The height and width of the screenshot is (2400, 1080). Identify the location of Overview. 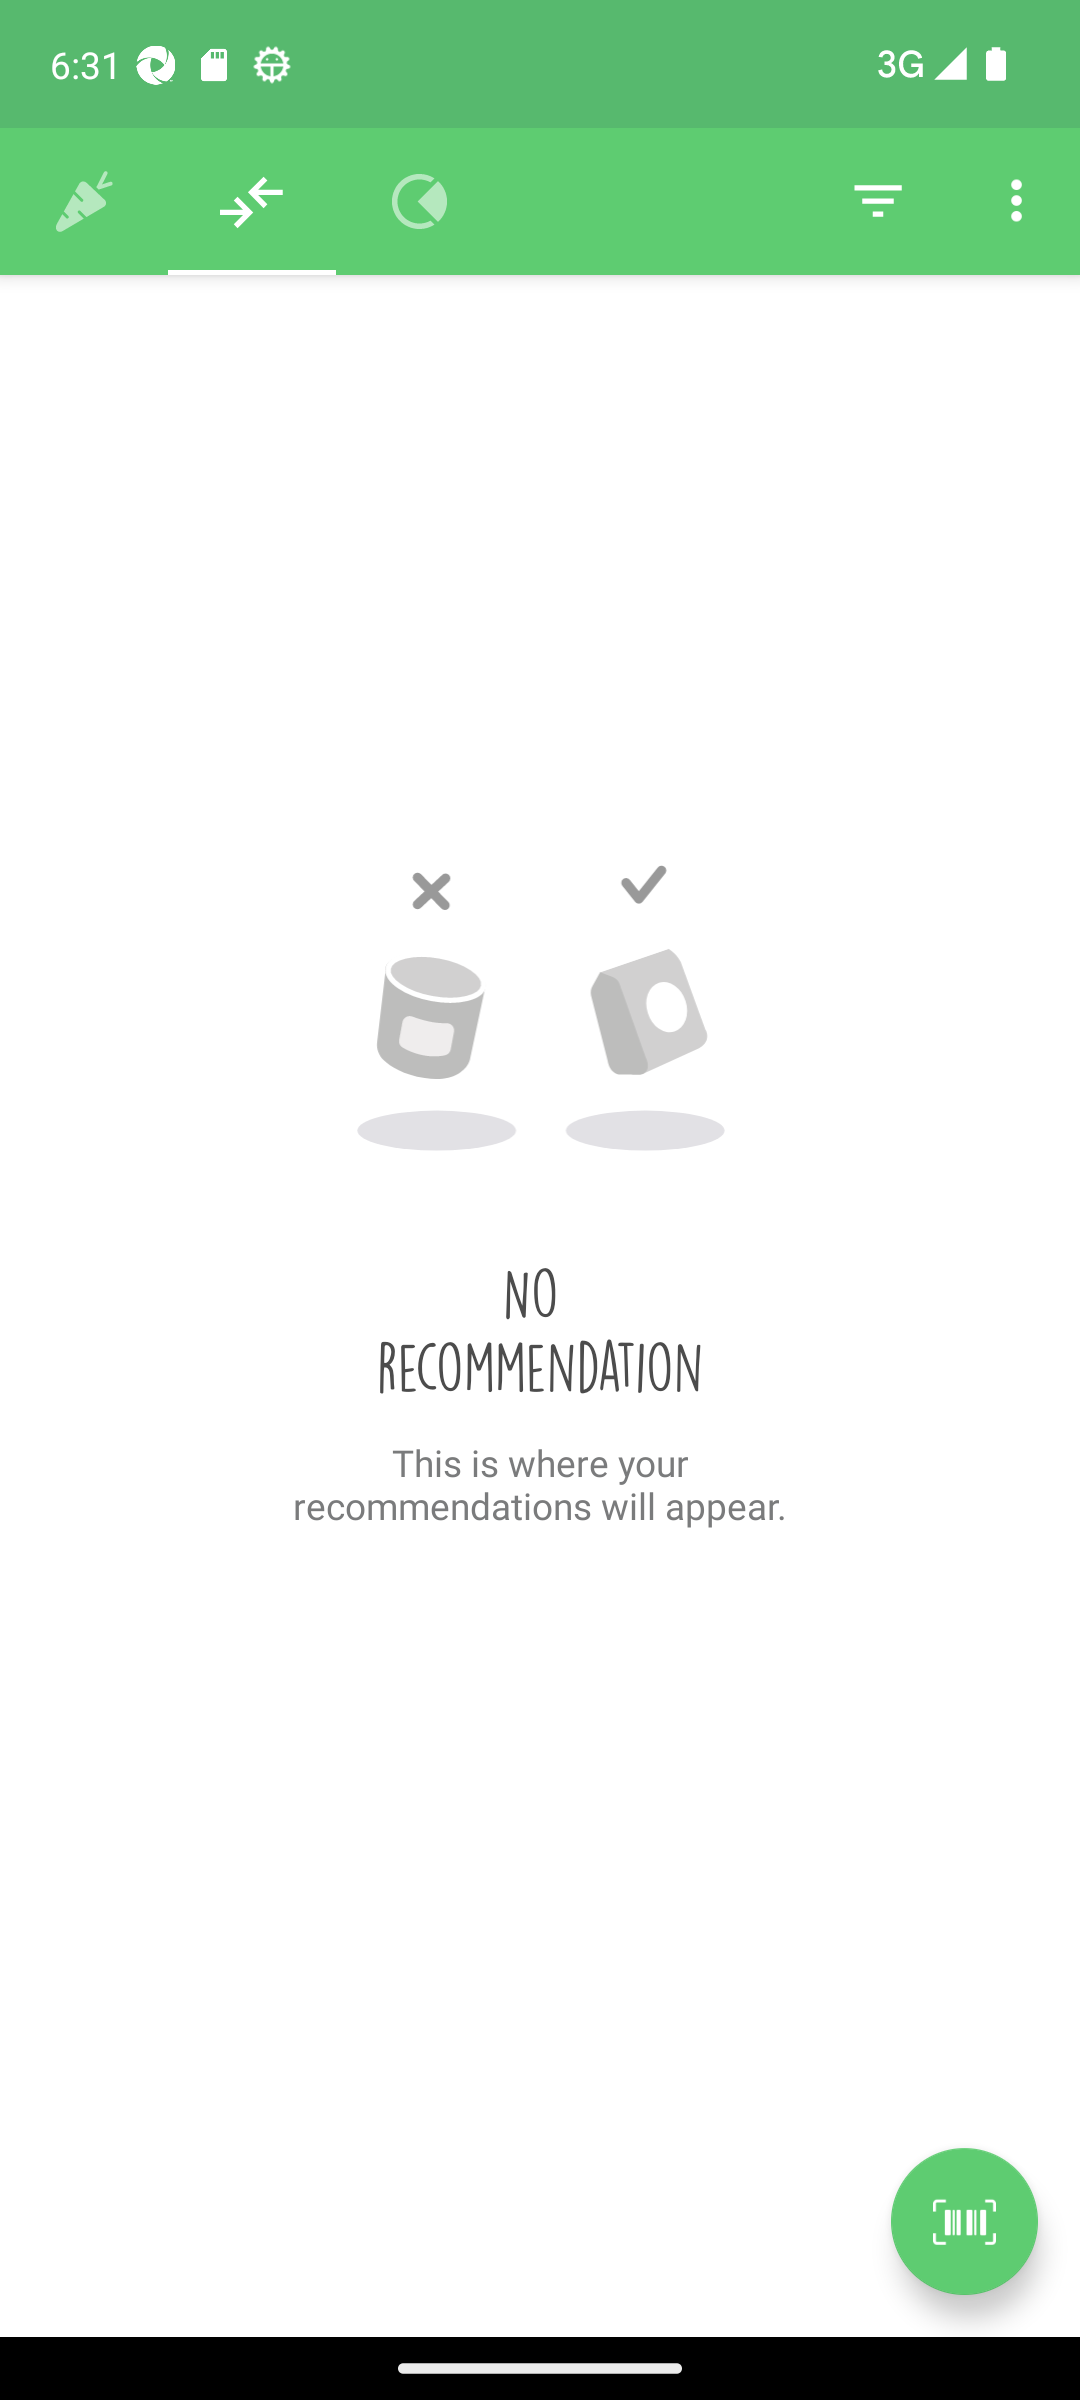
(420, 202).